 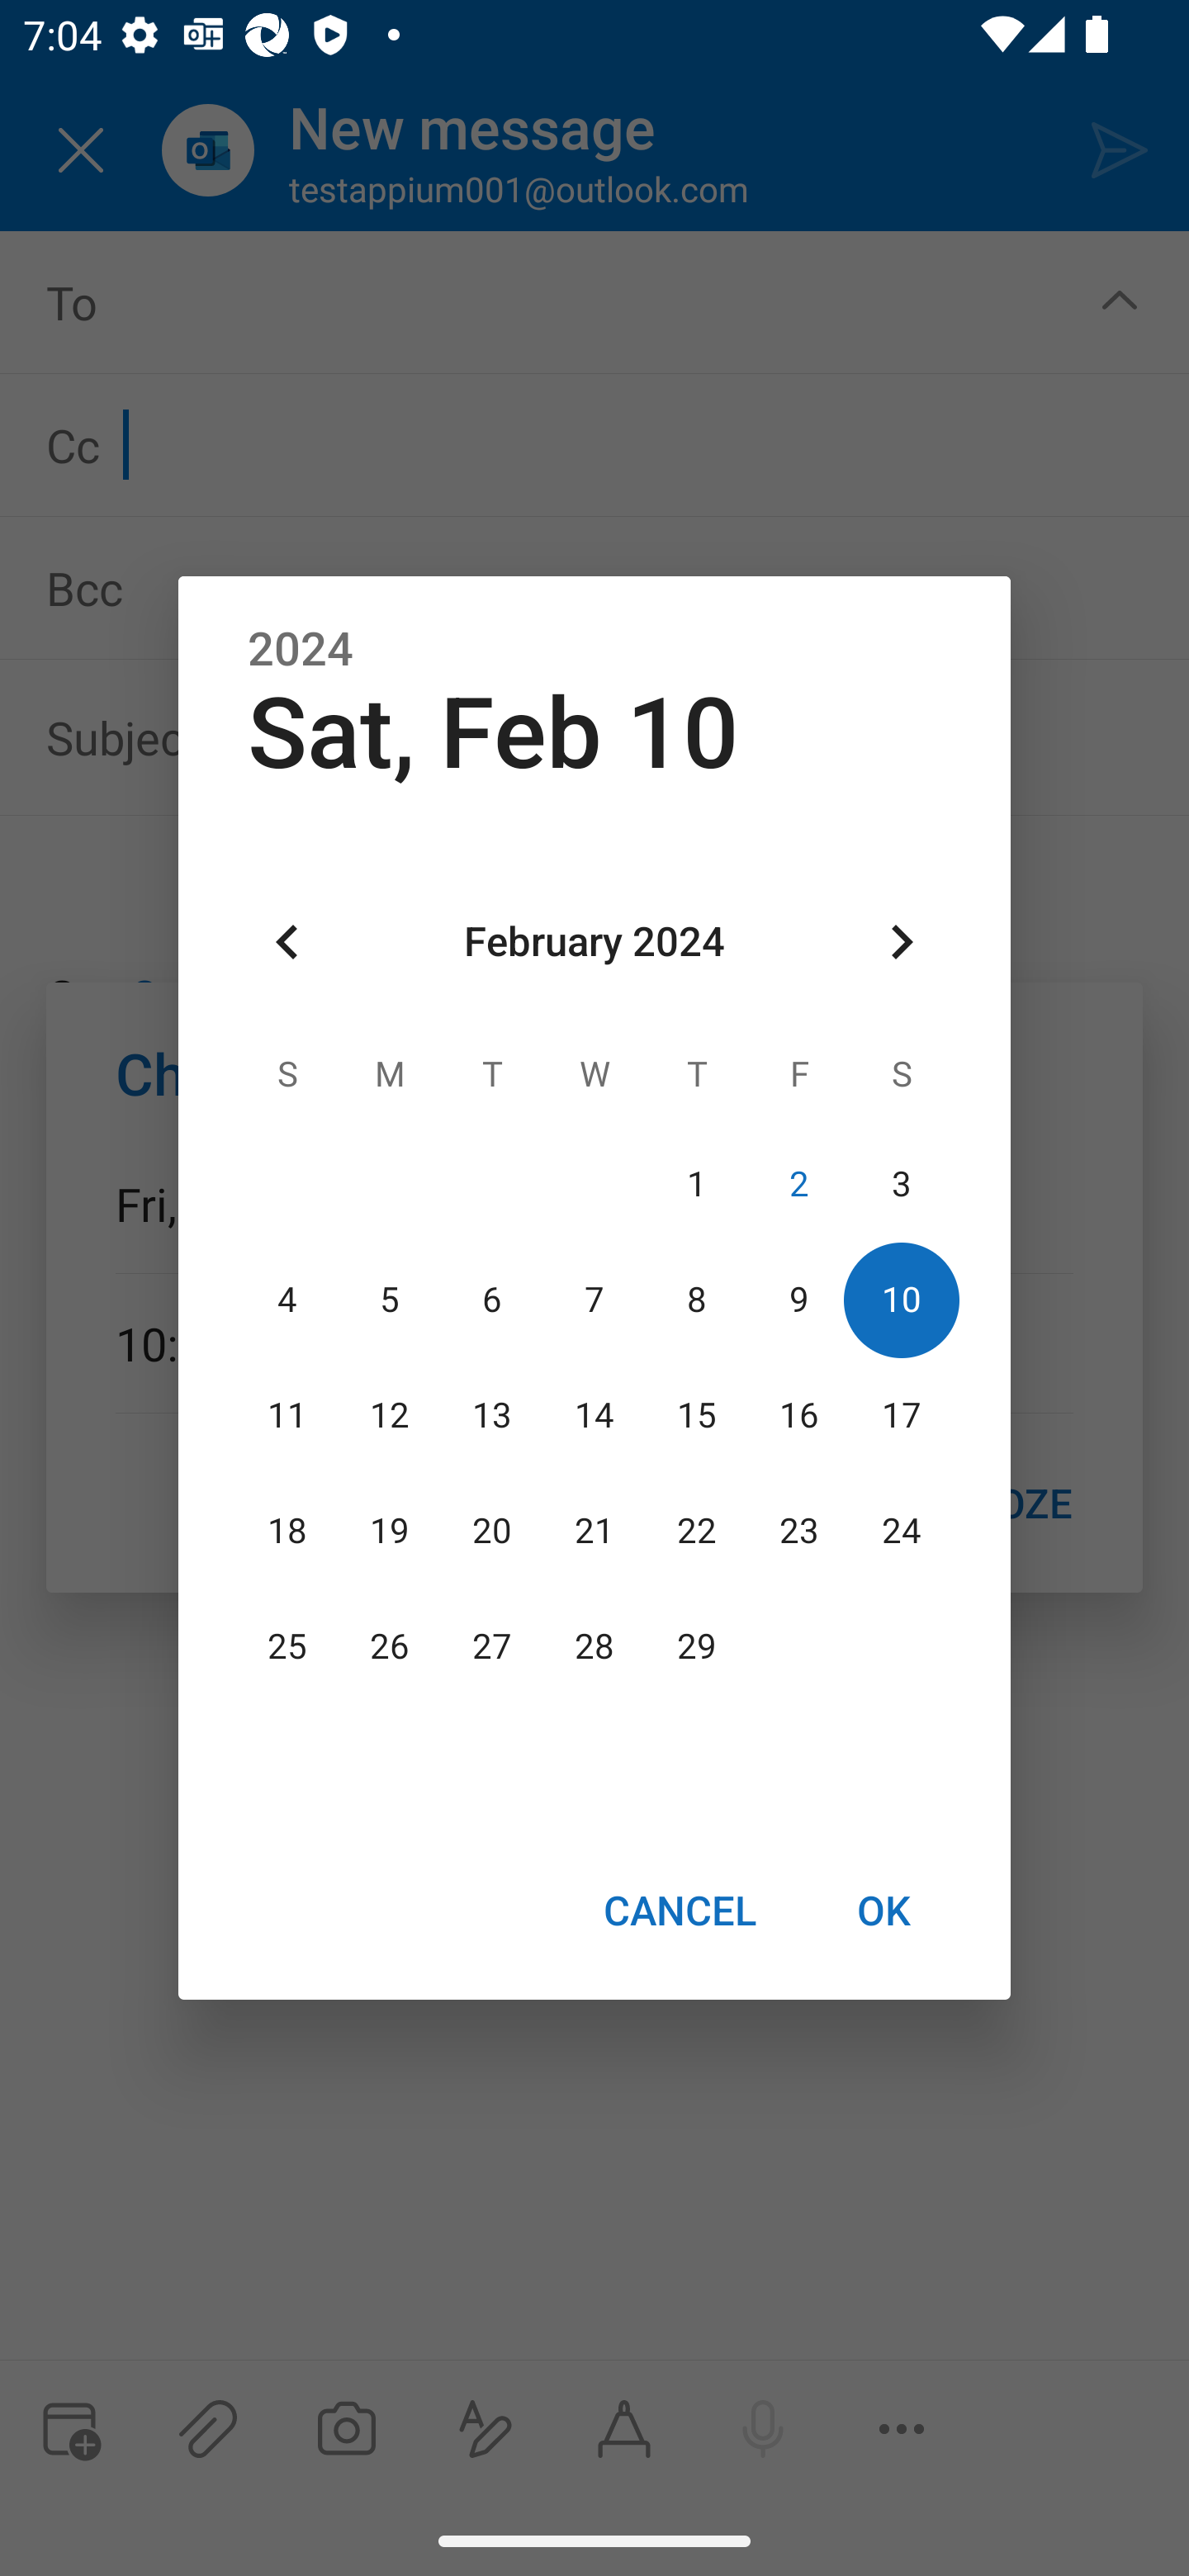 What do you see at coordinates (390, 1531) in the screenshot?
I see `19 19 February 2024` at bounding box center [390, 1531].